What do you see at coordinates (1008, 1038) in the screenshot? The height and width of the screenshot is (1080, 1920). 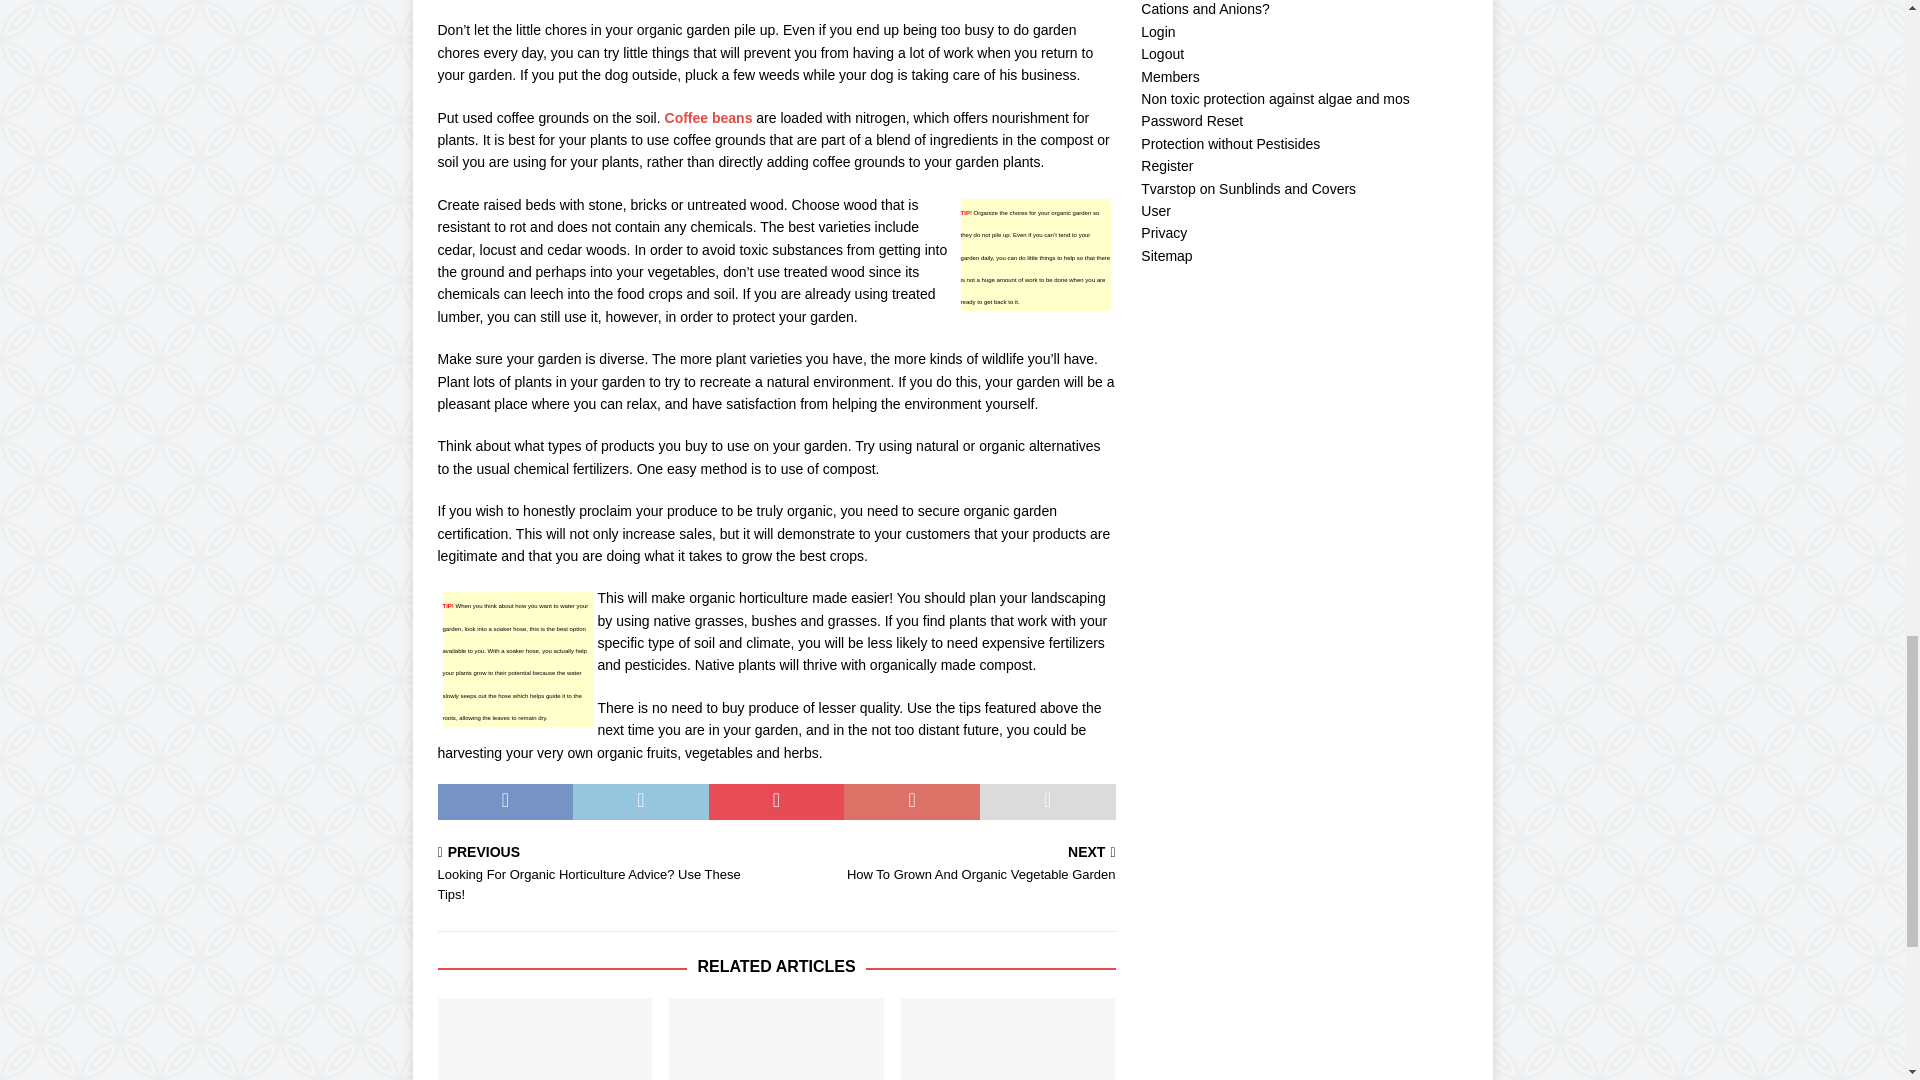 I see `Use These Organic Gardening Tips For Your Garden!` at bounding box center [1008, 1038].